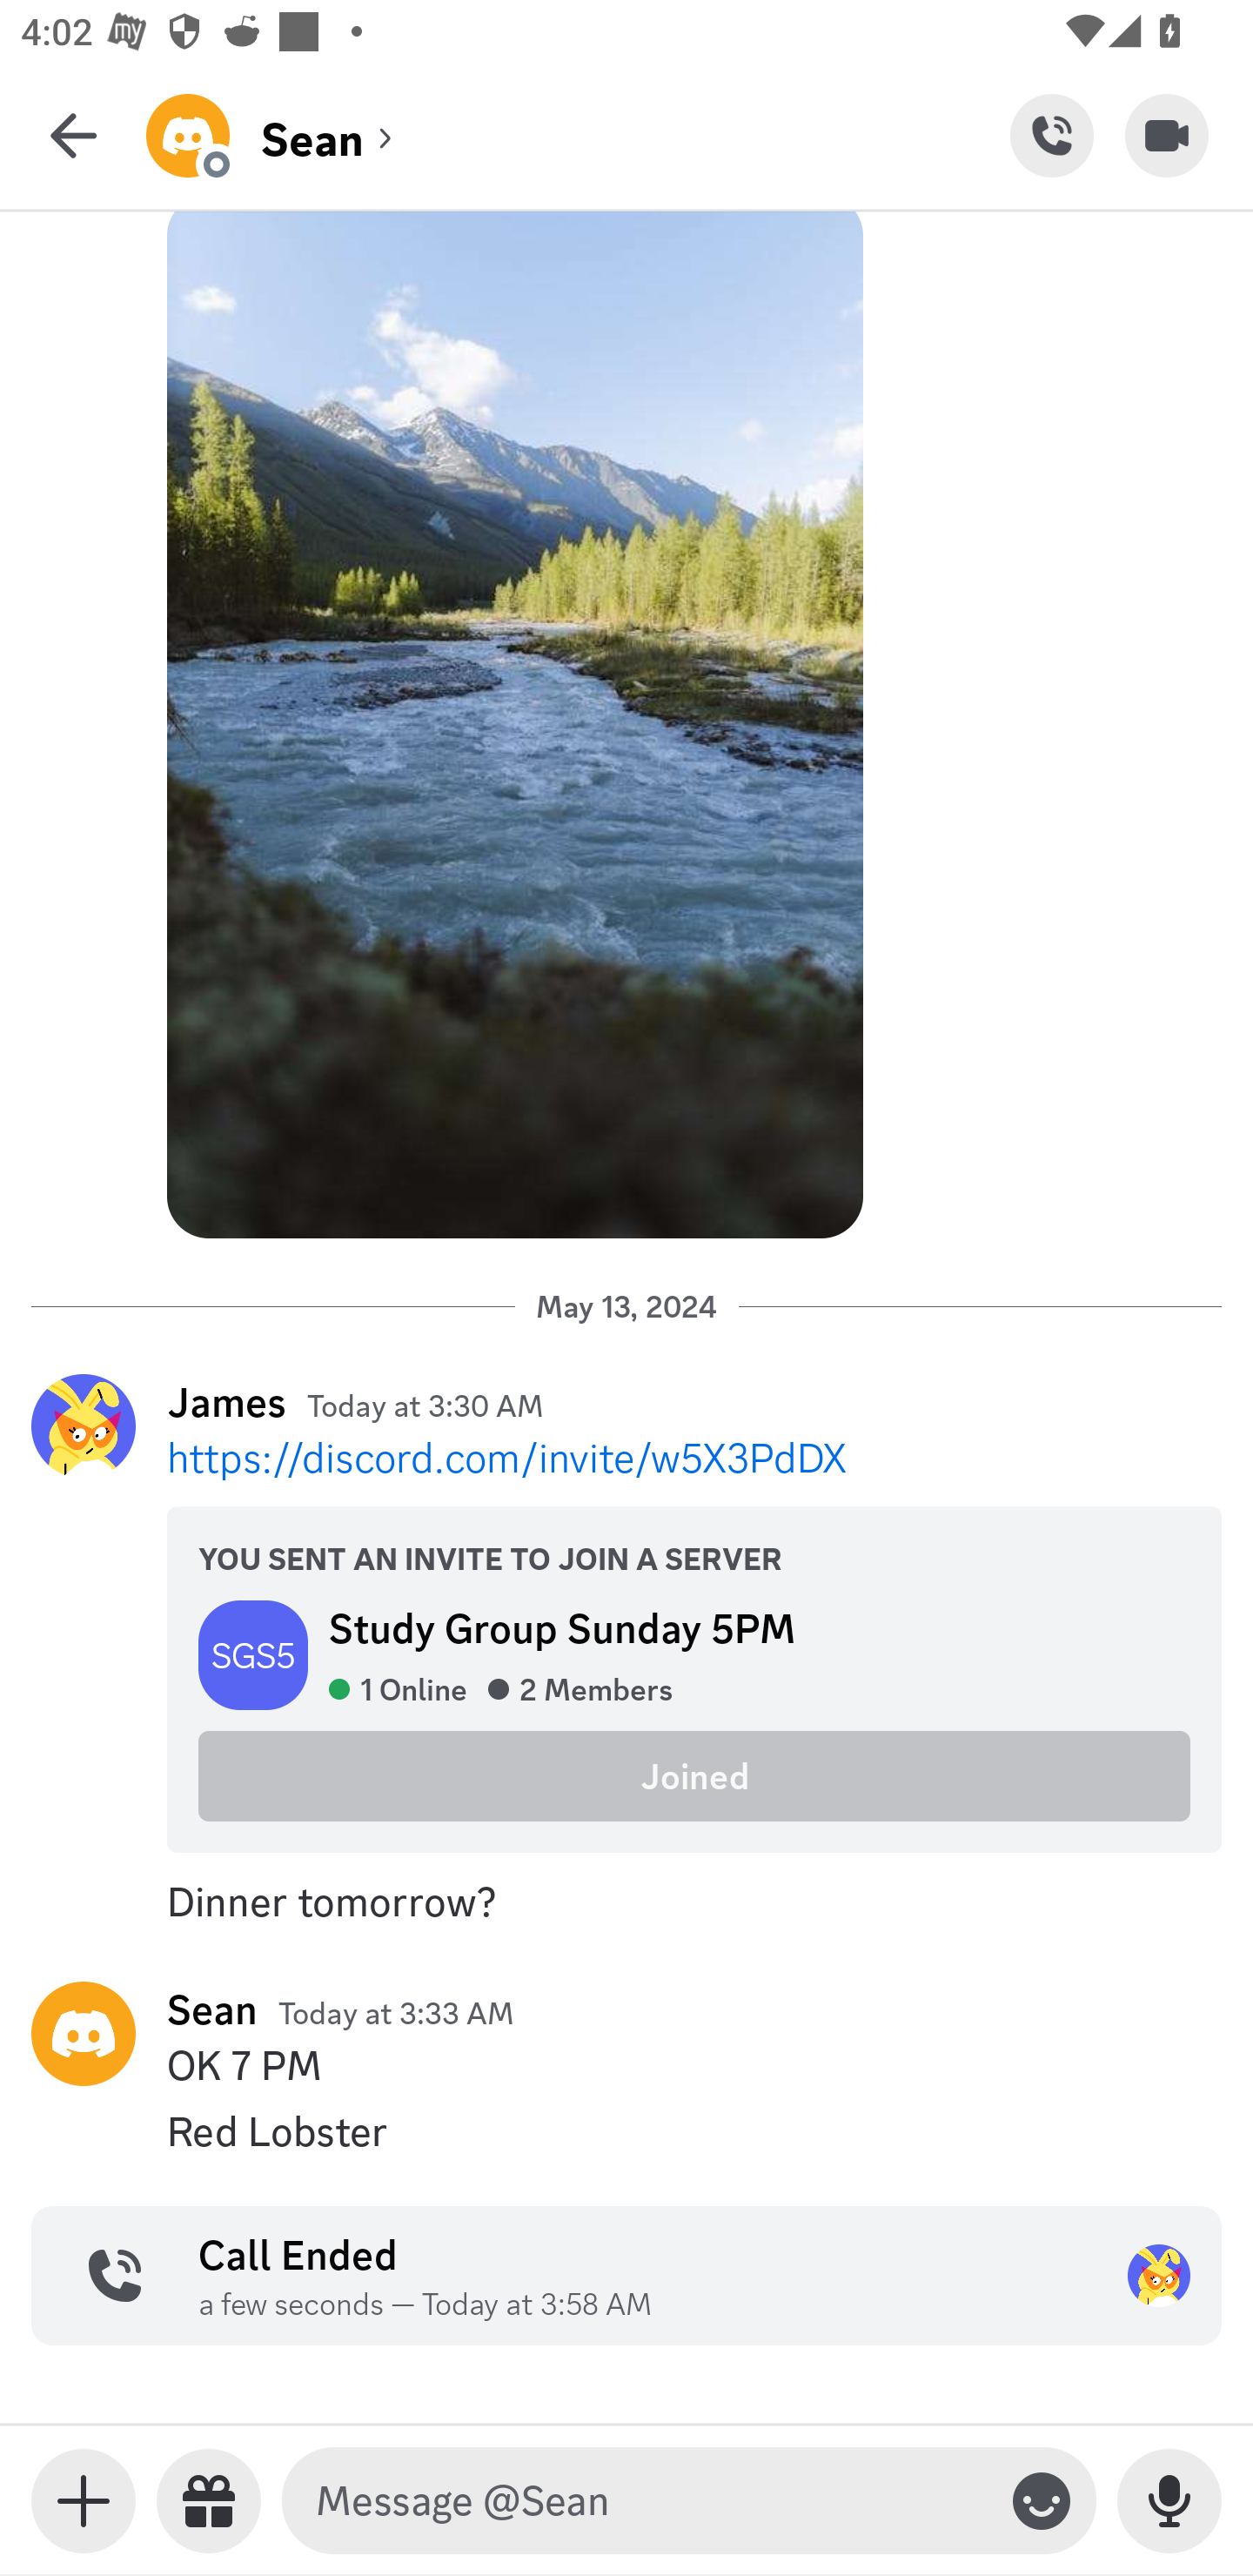 The image size is (1253, 2576). I want to click on ssseannn007., Dinner tomorrow? Dinner tomorrow?, so click(626, 1901).